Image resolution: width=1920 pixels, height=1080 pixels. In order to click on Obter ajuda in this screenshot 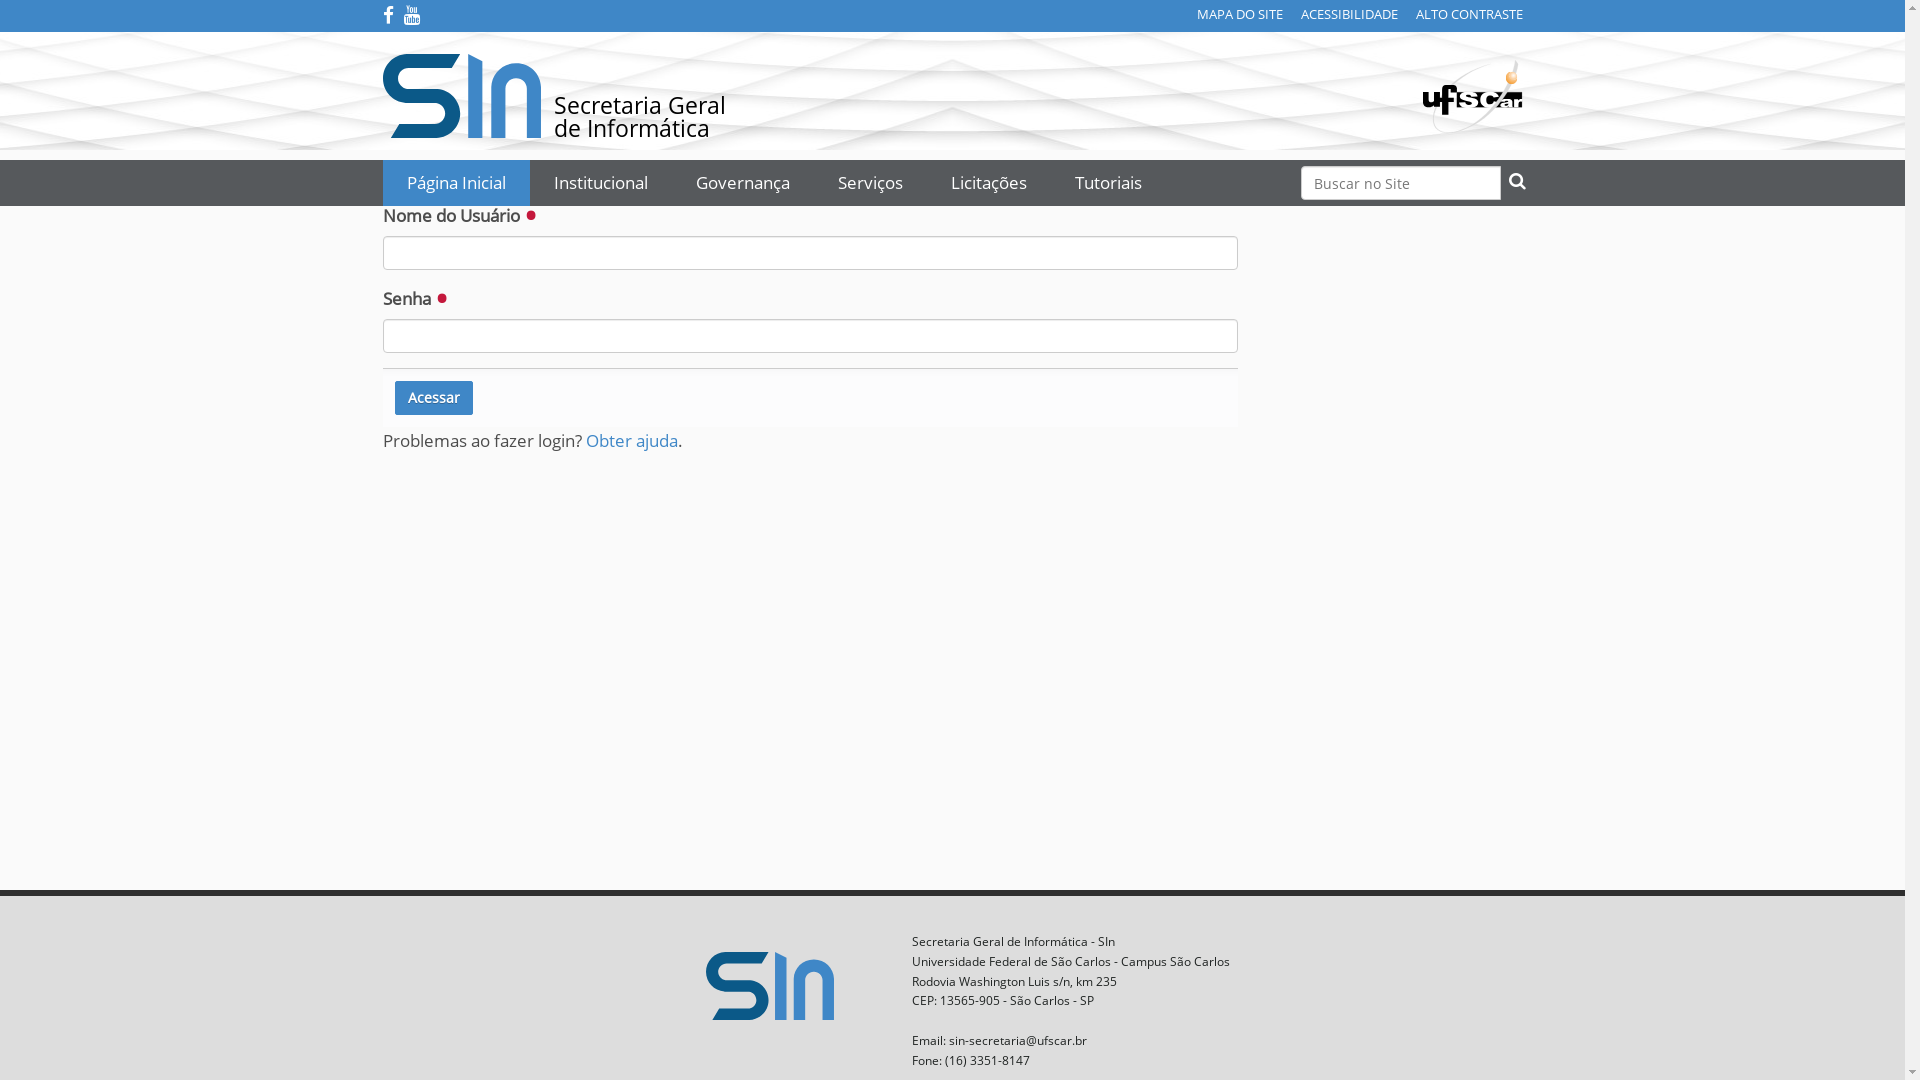, I will do `click(632, 440)`.